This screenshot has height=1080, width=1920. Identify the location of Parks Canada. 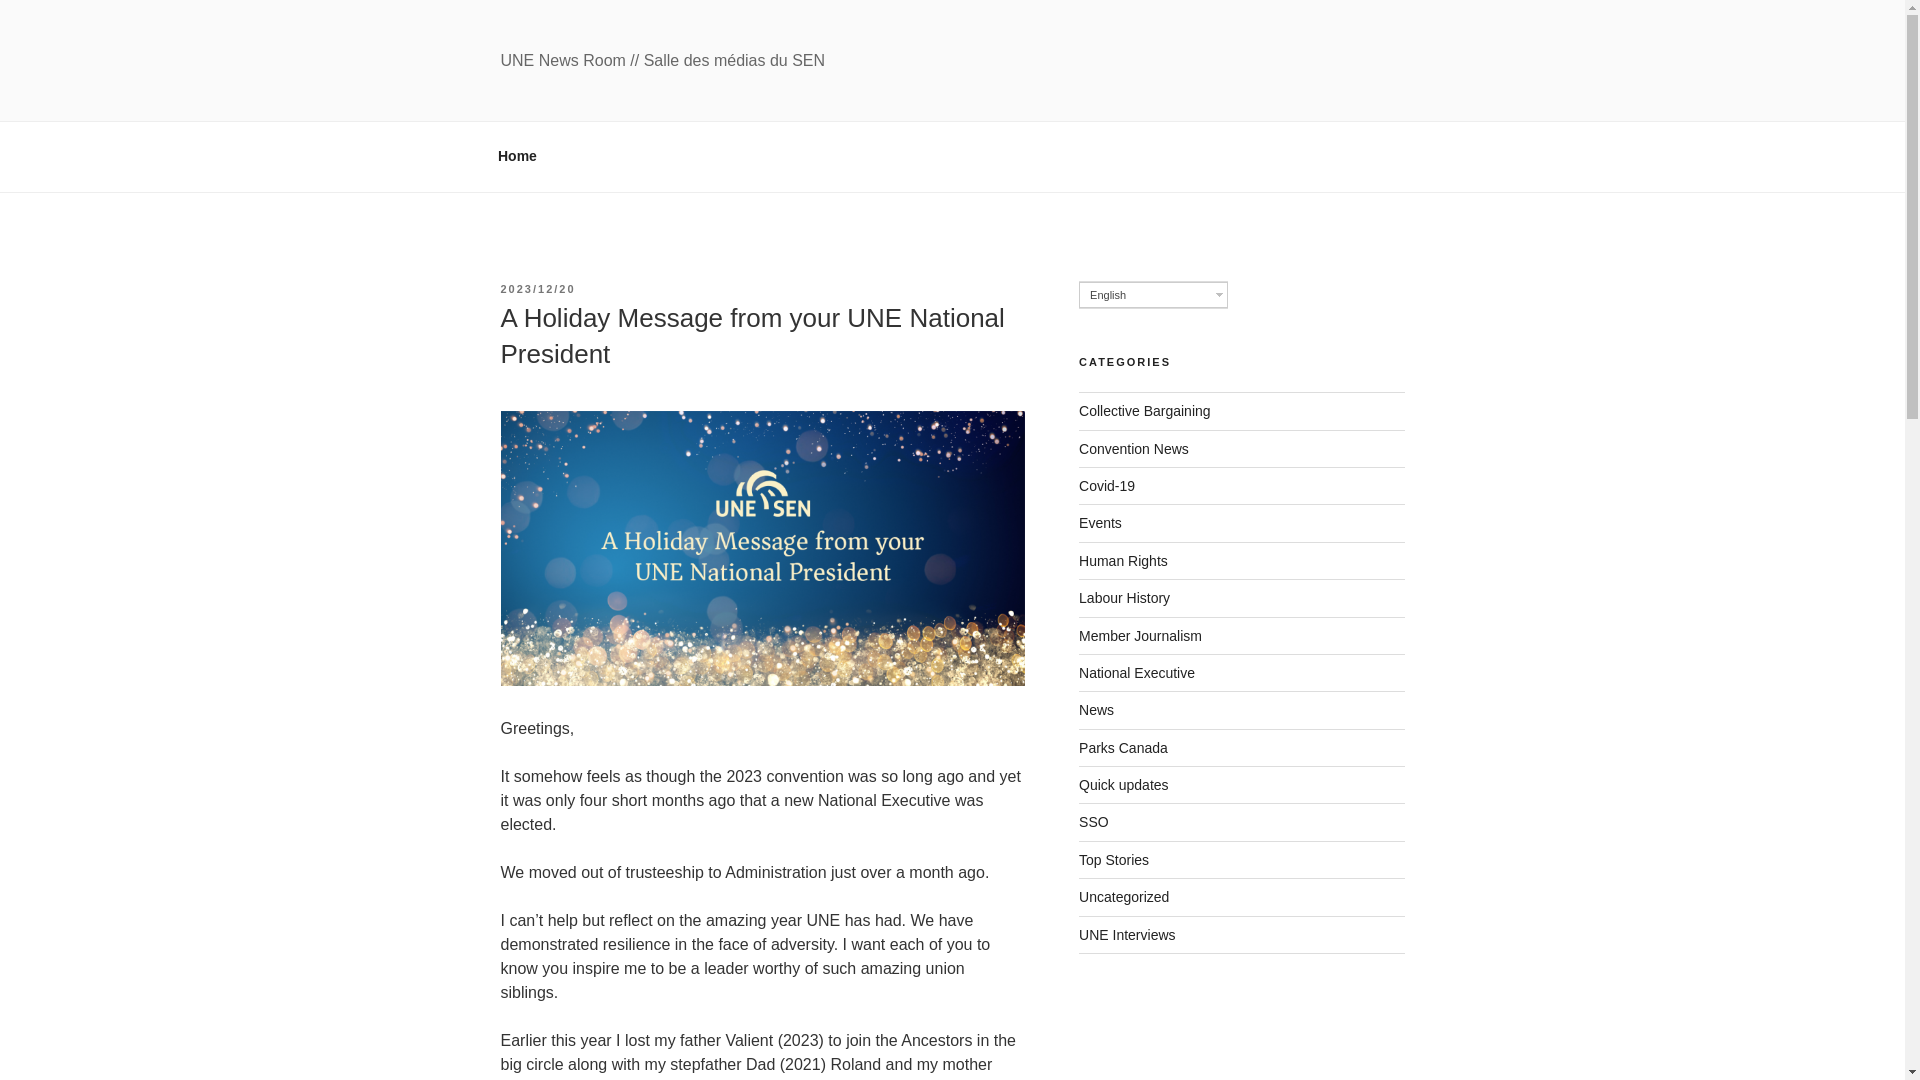
(1123, 748).